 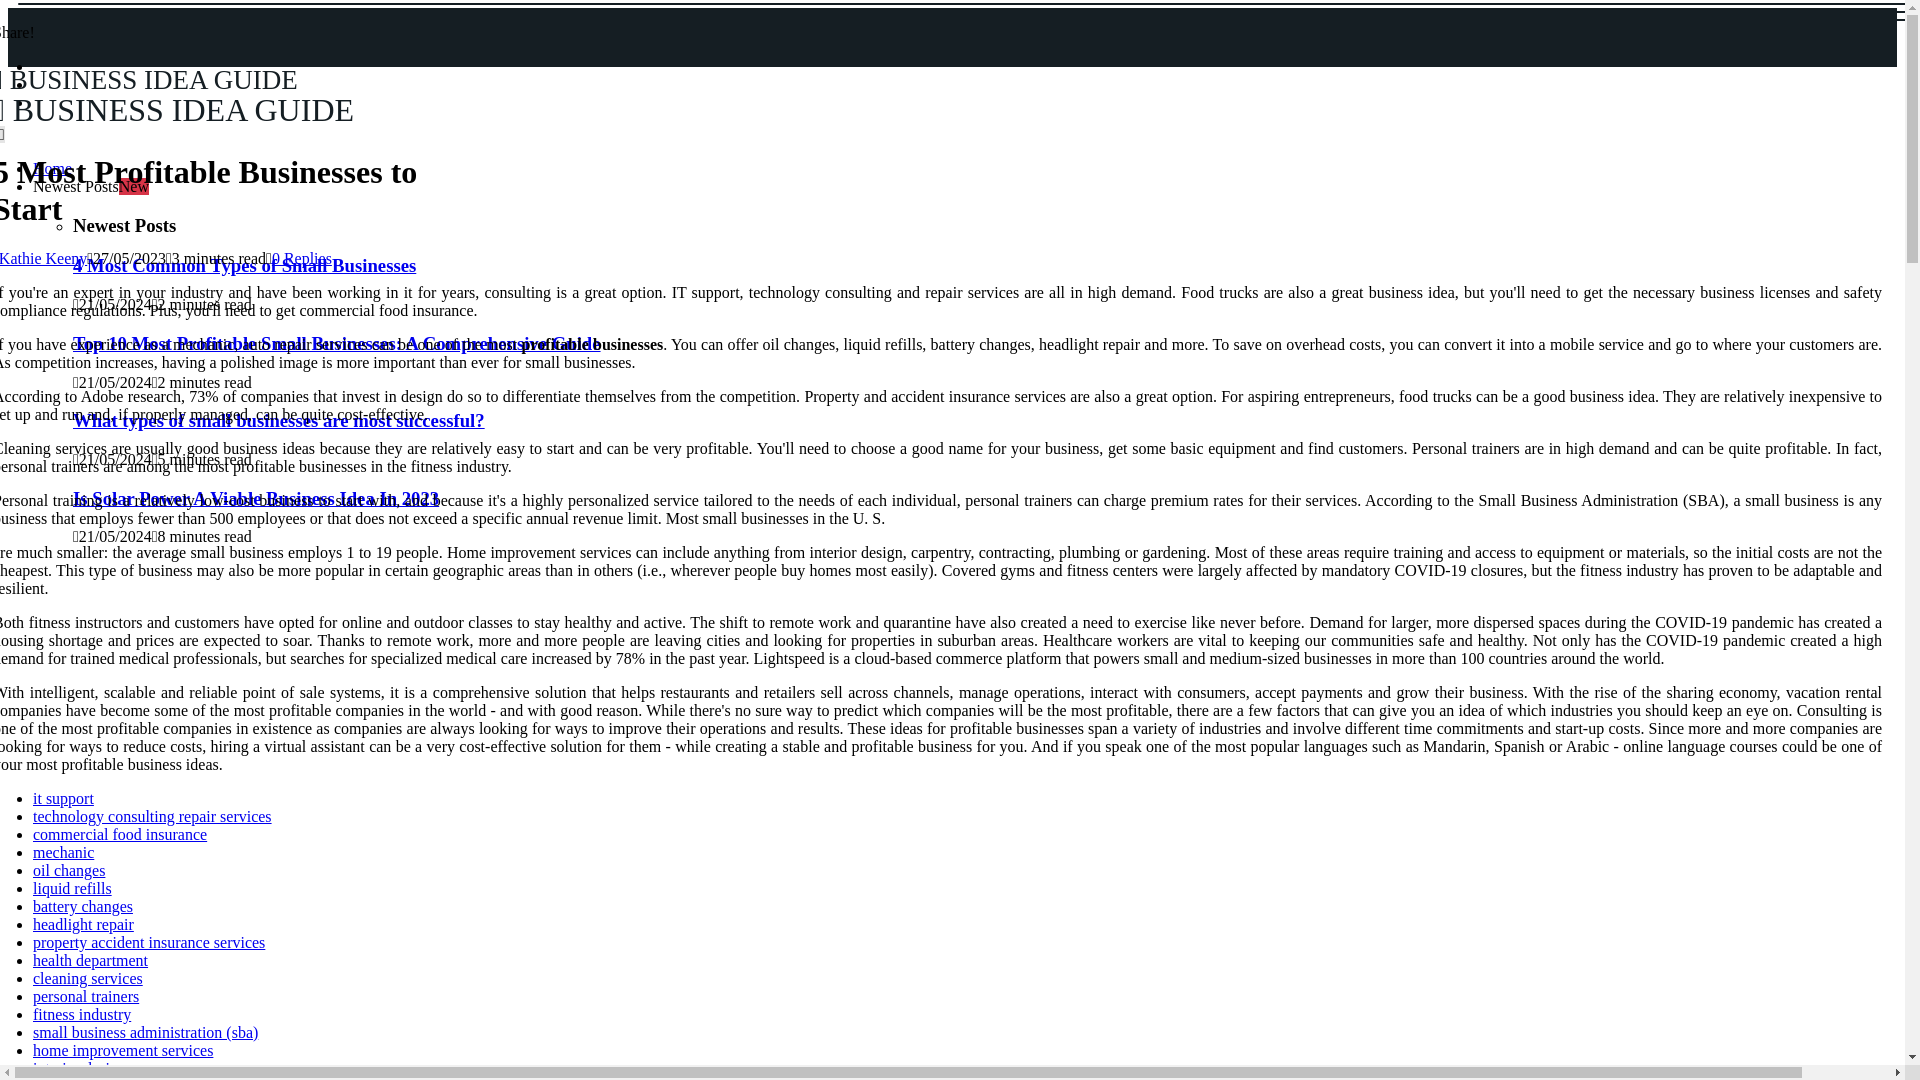 What do you see at coordinates (82, 906) in the screenshot?
I see `property accident insurance services` at bounding box center [82, 906].